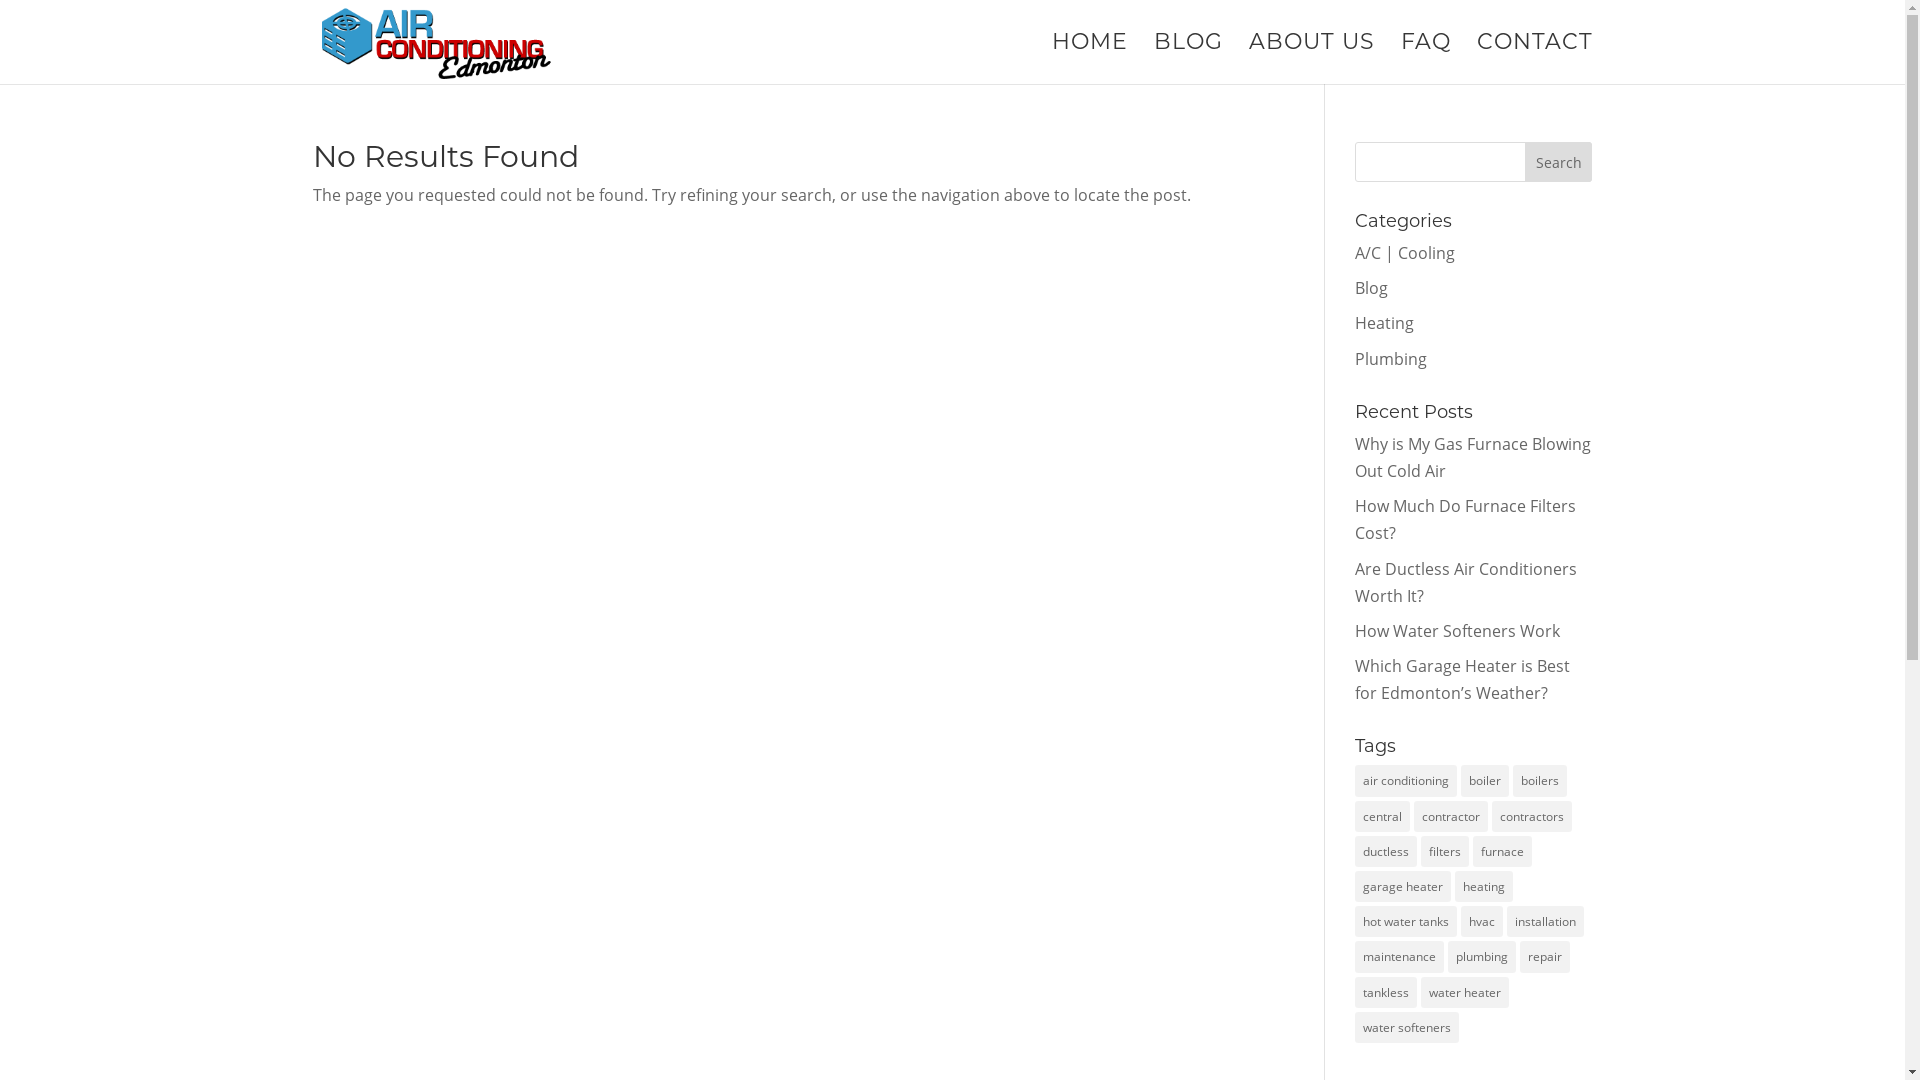  Describe the element at coordinates (1311, 60) in the screenshot. I see `ABOUT US` at that location.